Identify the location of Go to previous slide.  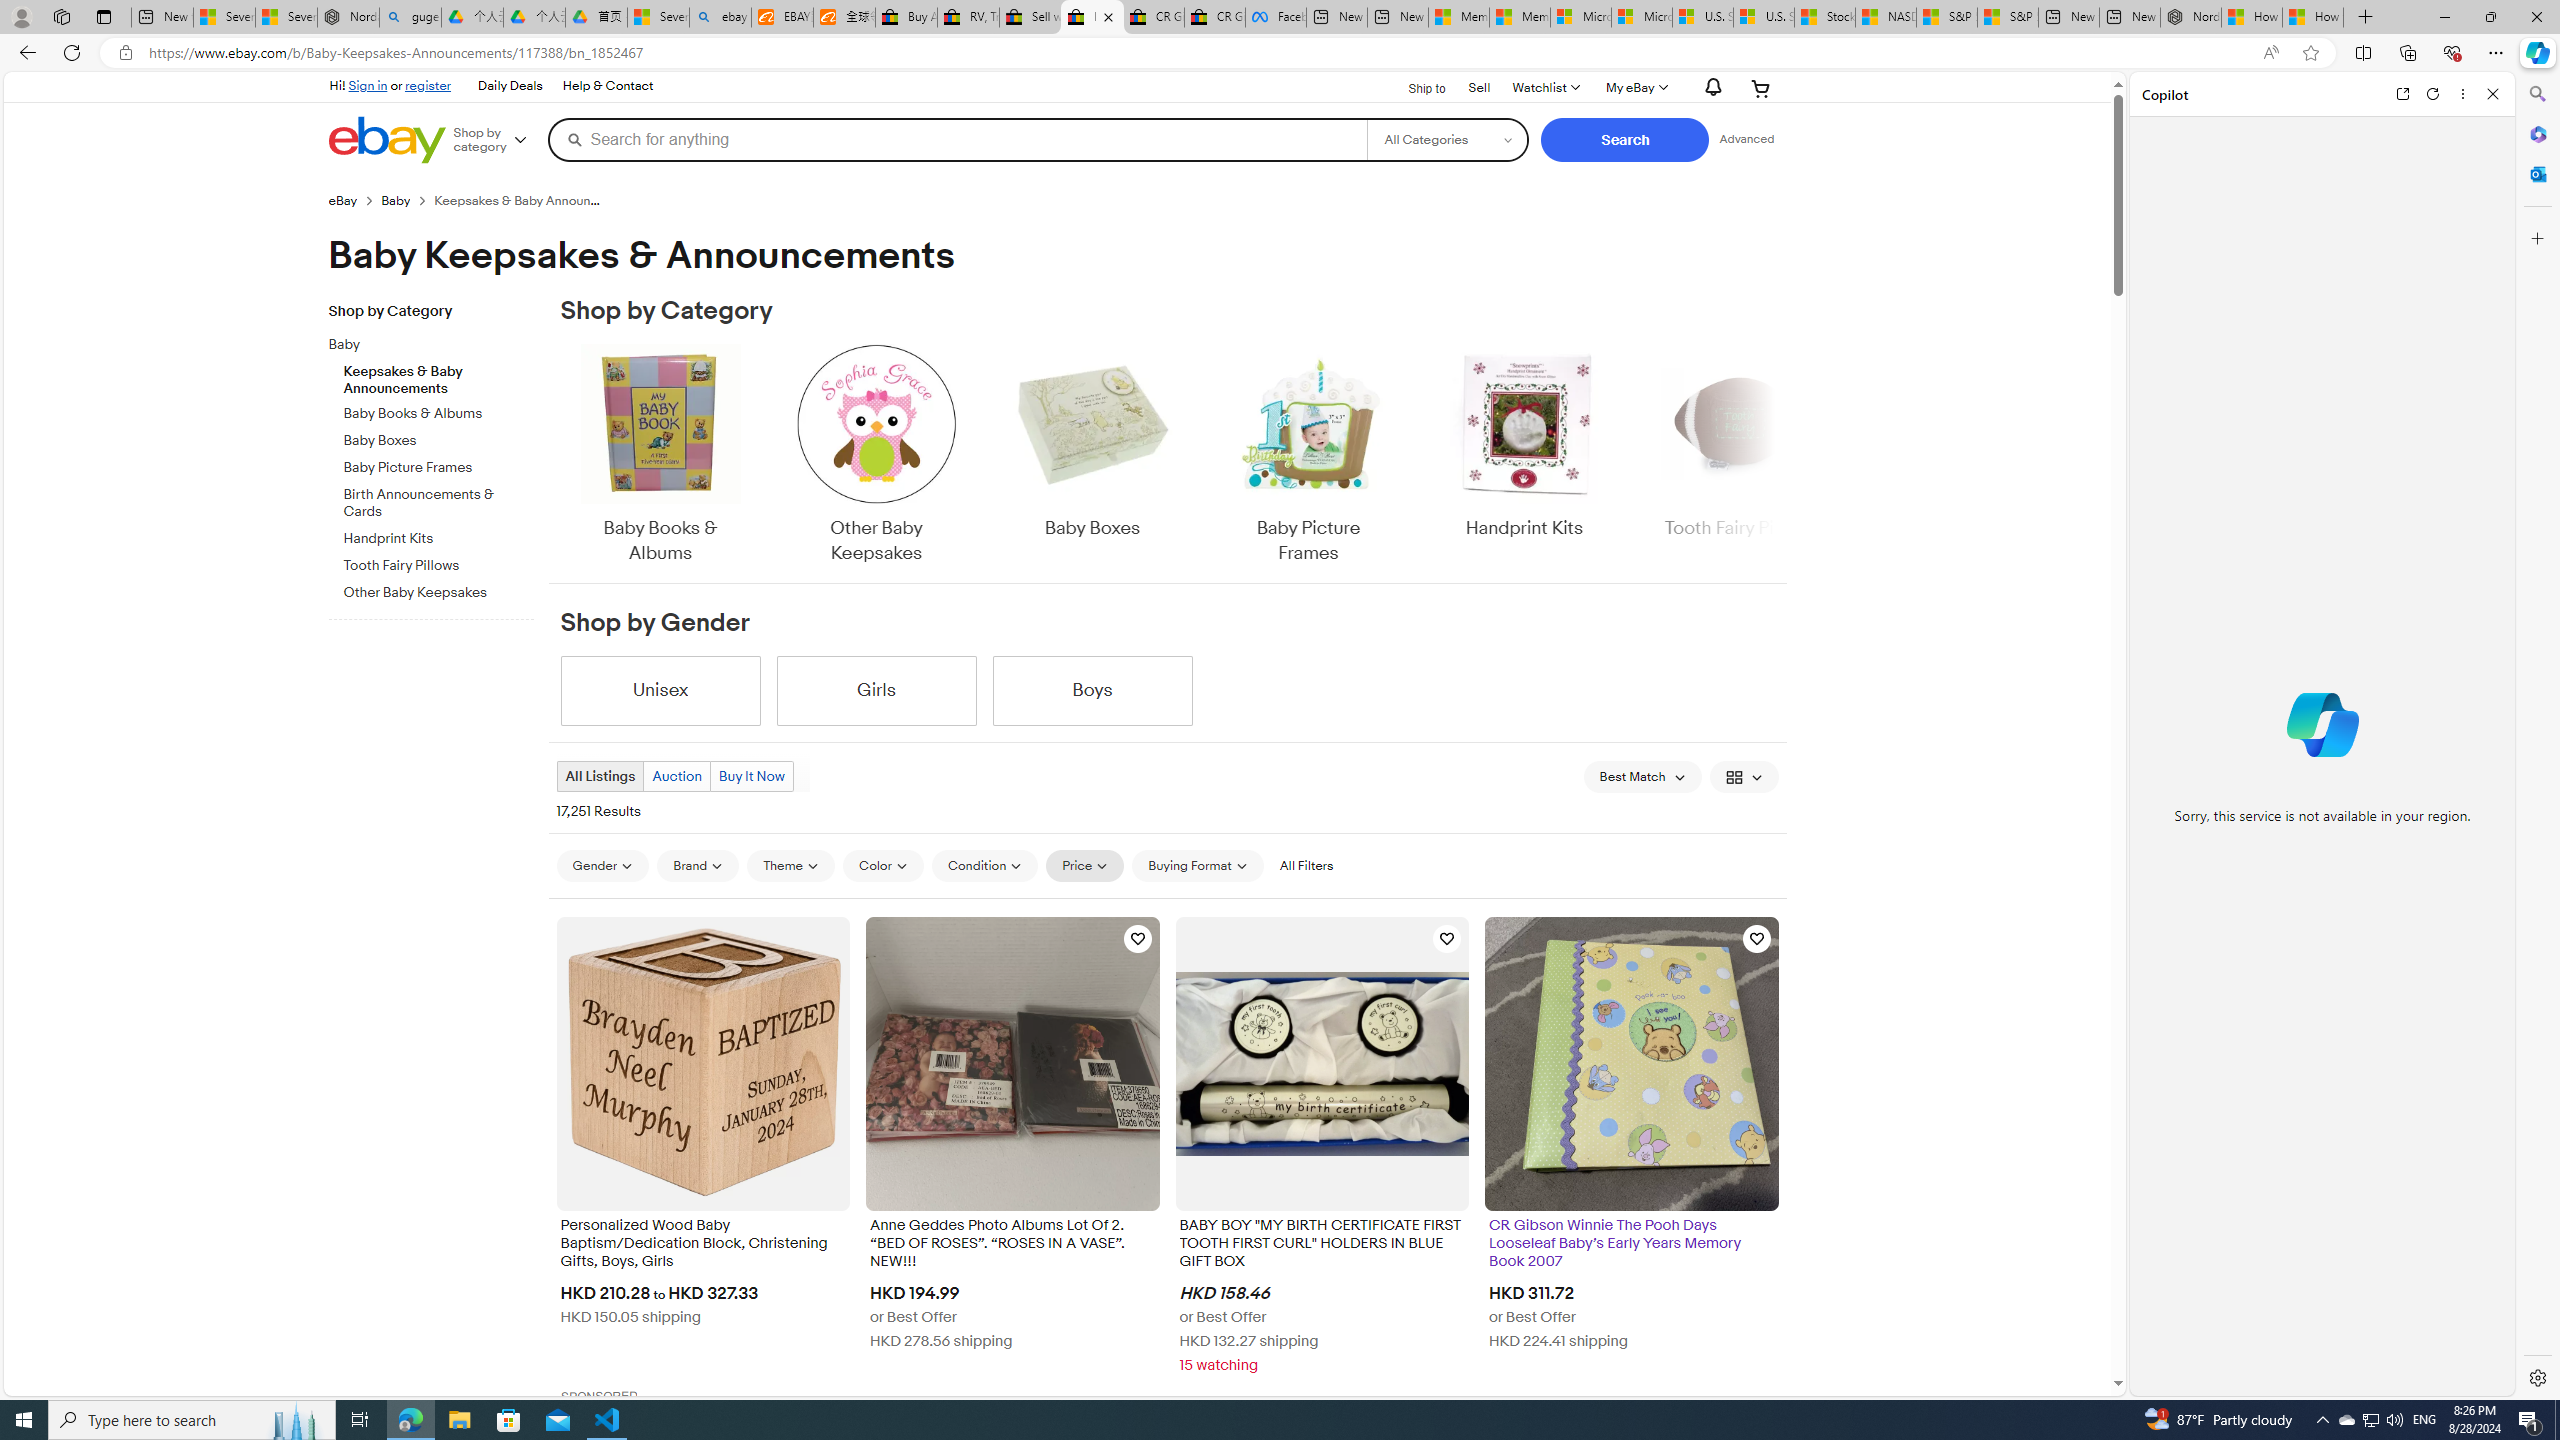
(559, 456).